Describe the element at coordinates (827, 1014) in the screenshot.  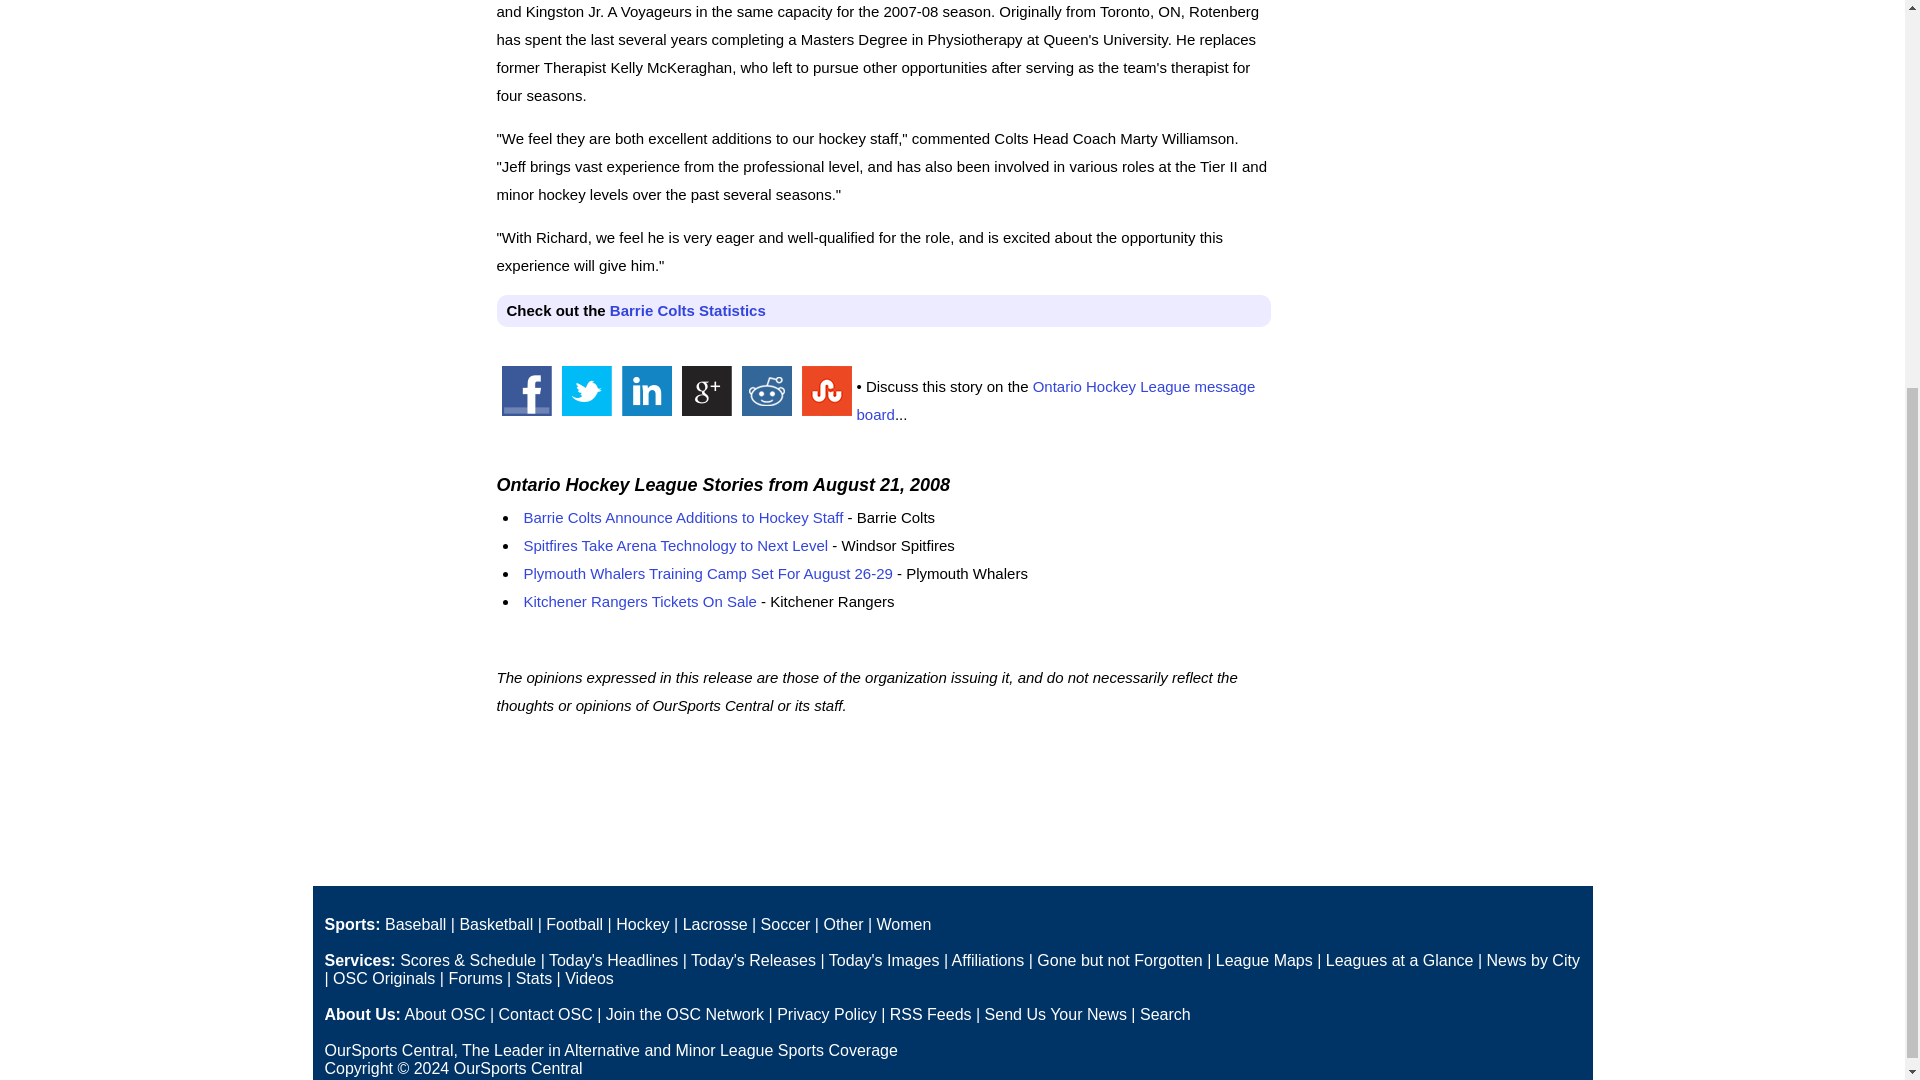
I see `Privacy Policy` at that location.